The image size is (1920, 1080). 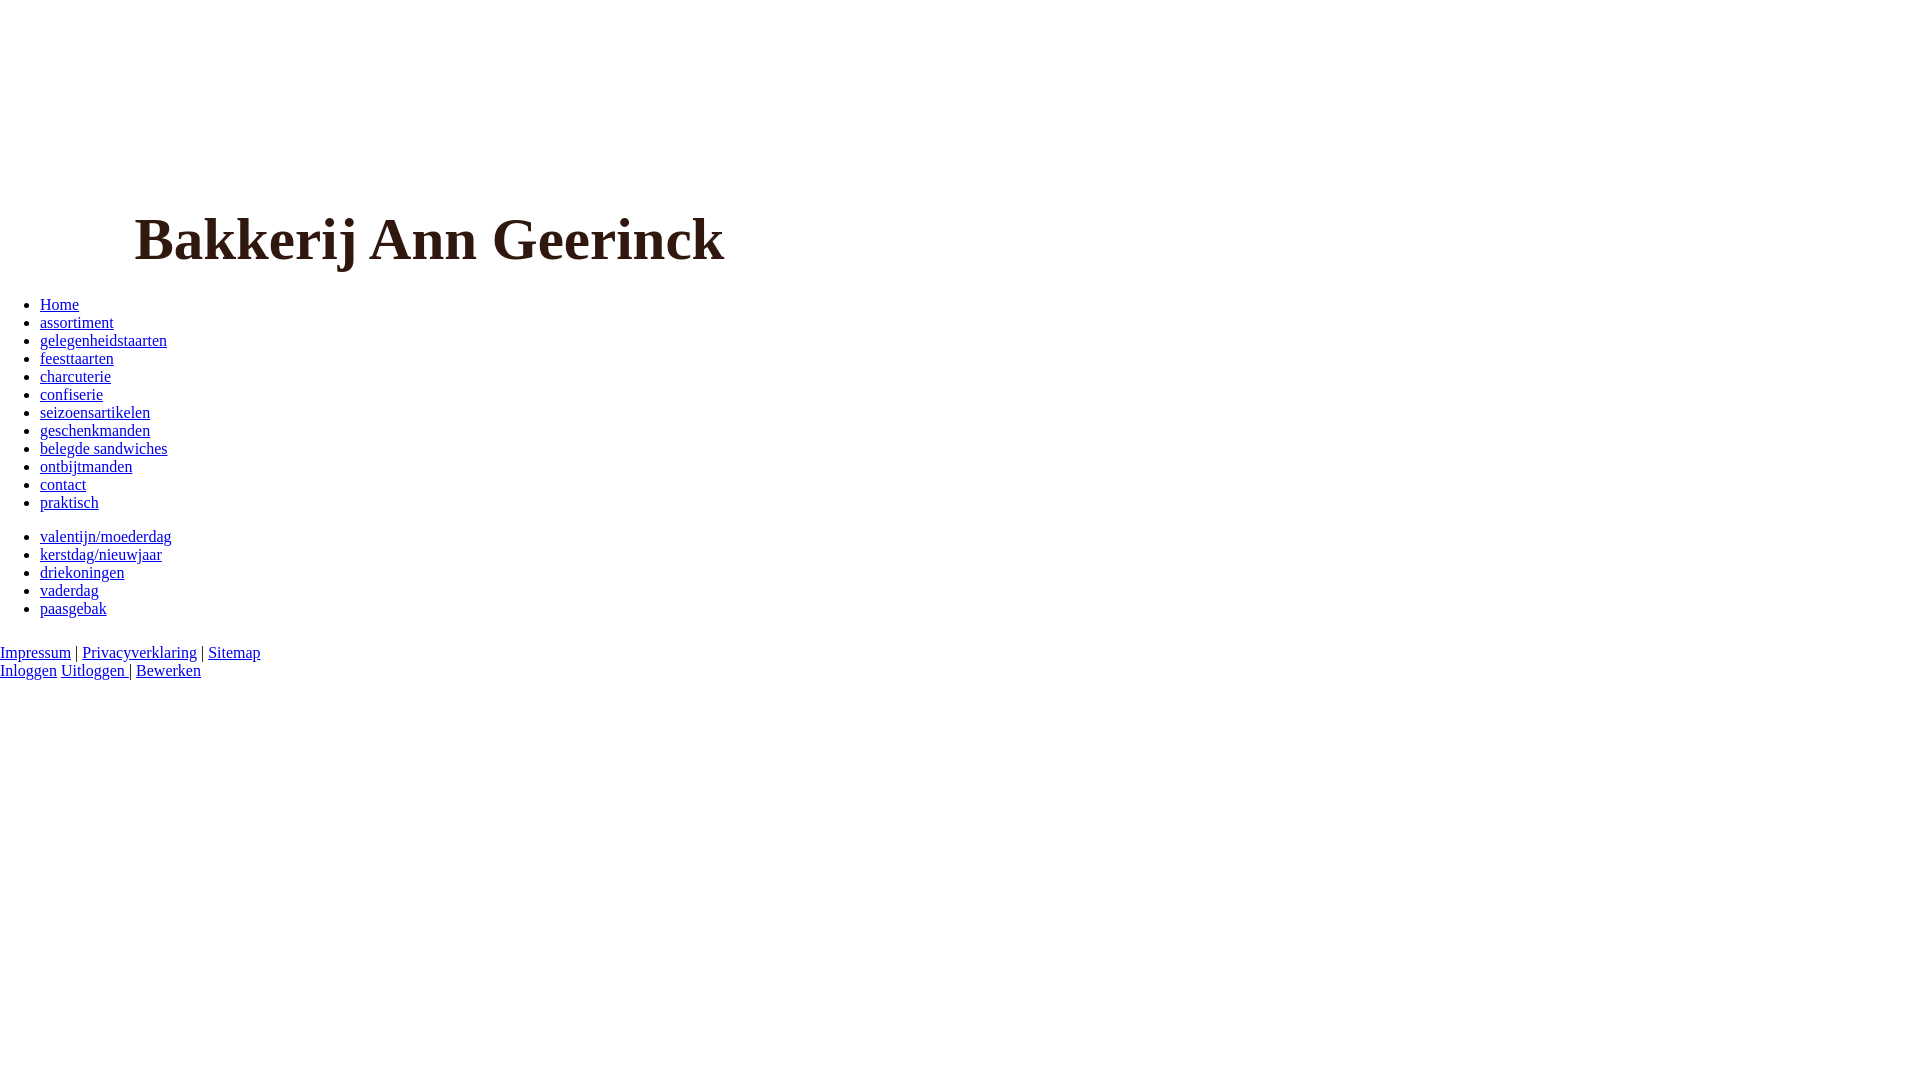 I want to click on driekoningen, so click(x=82, y=572).